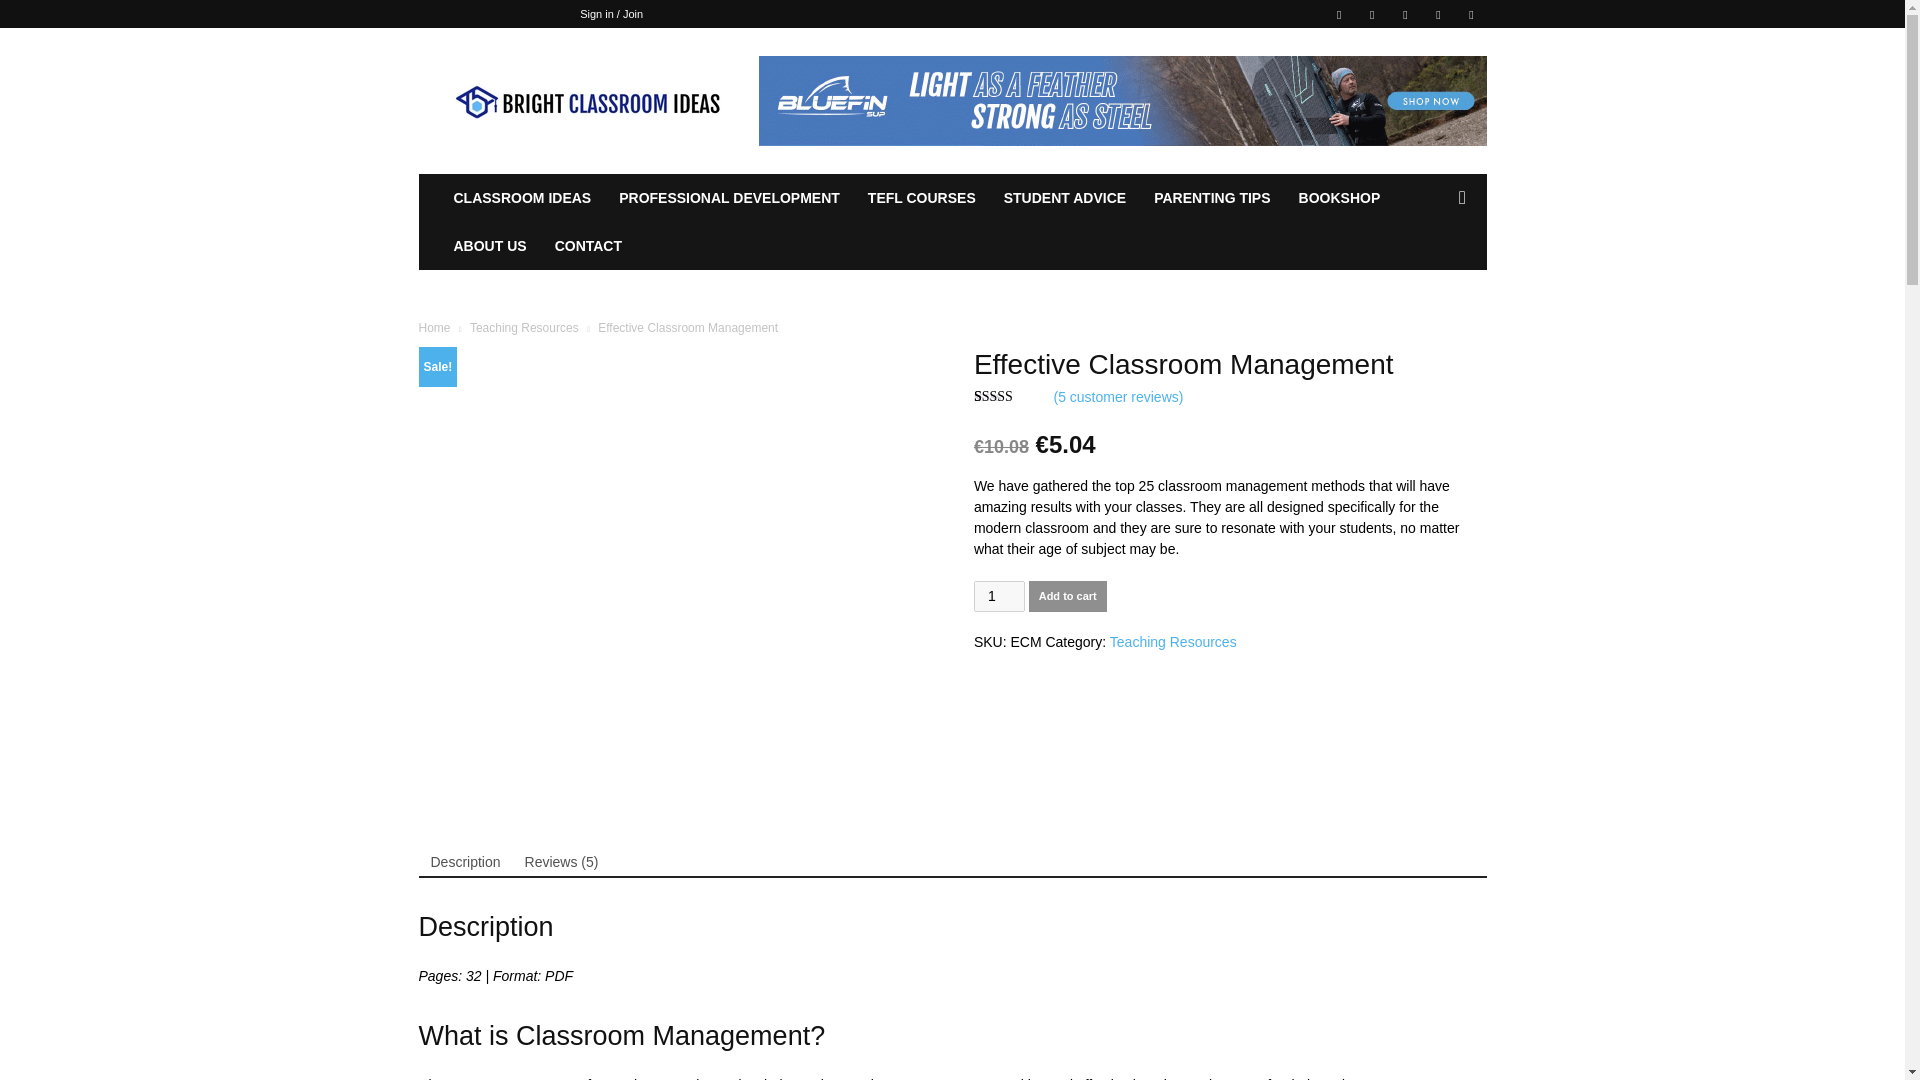  Describe the element at coordinates (1372, 14) in the screenshot. I see `Linkedin` at that location.